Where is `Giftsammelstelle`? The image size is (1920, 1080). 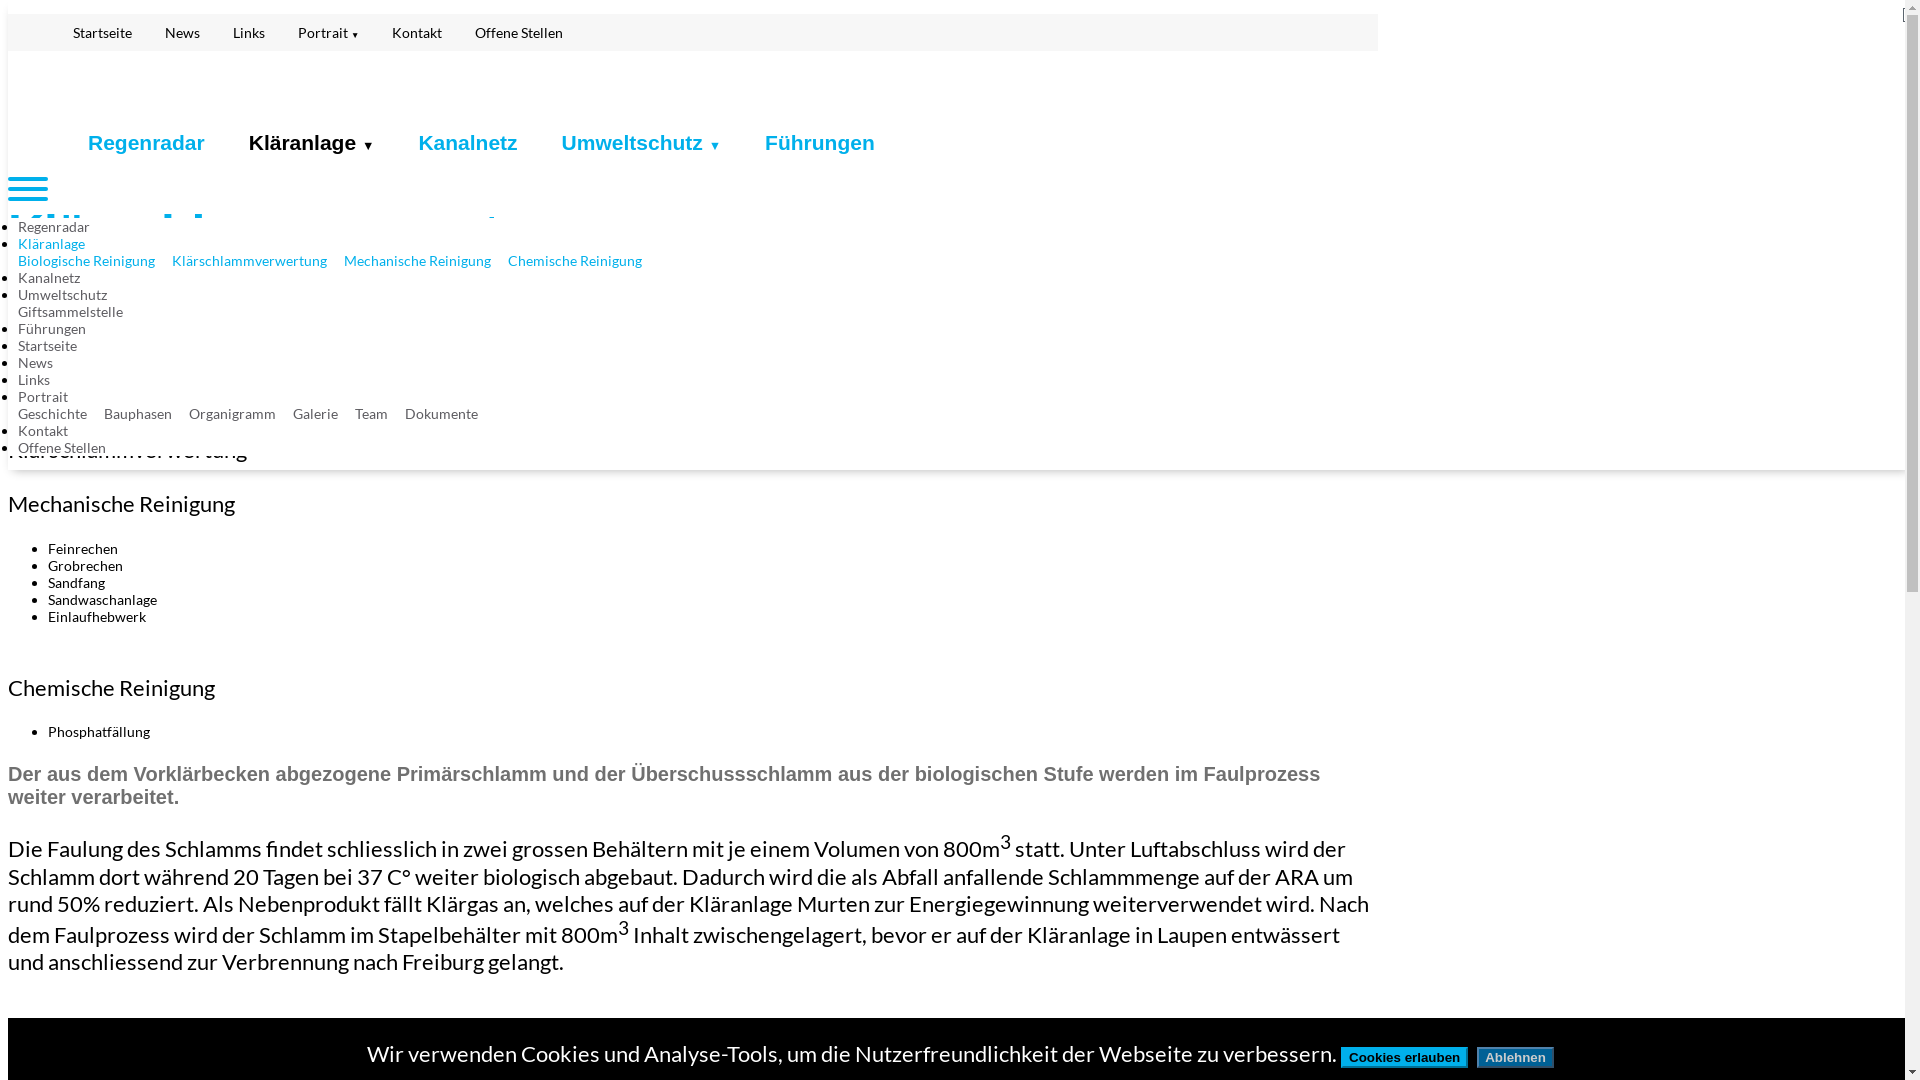 Giftsammelstelle is located at coordinates (78, 312).